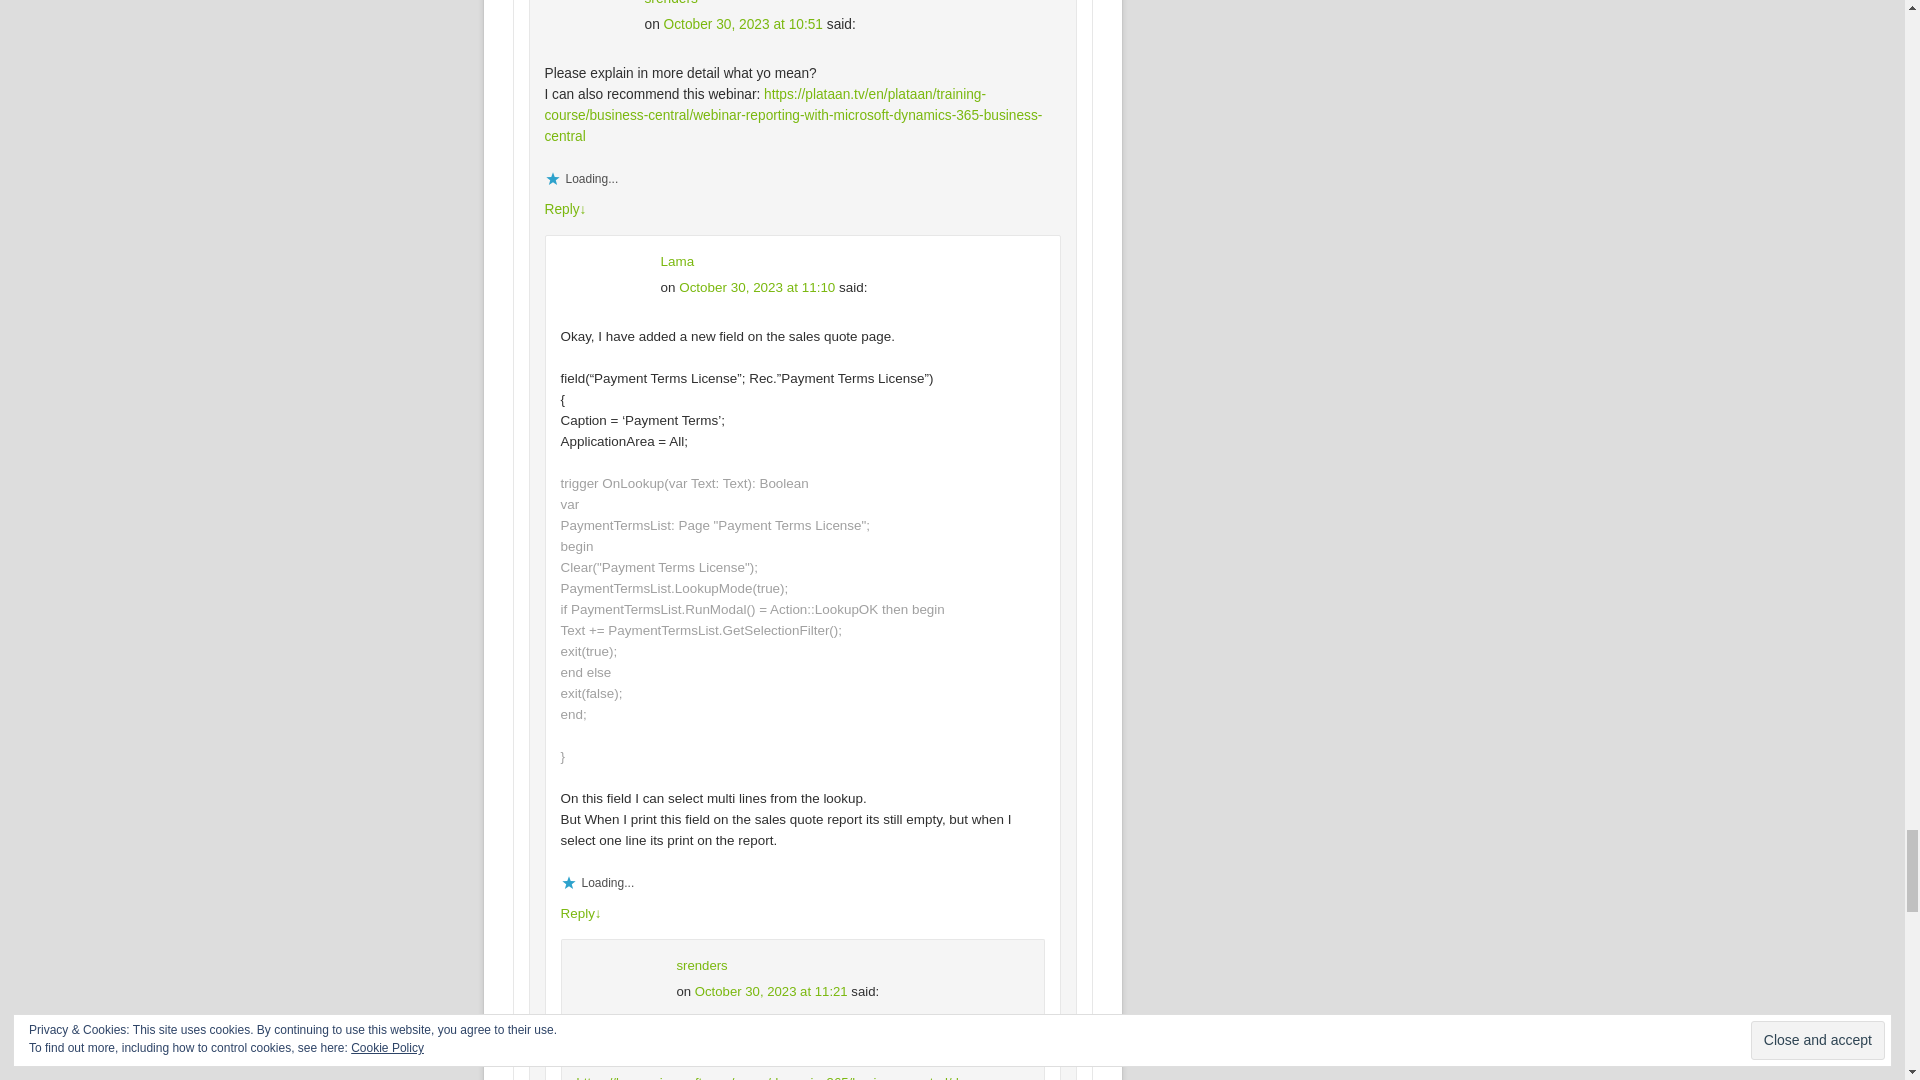  Describe the element at coordinates (744, 24) in the screenshot. I see `October 30, 2023 at 10:51` at that location.